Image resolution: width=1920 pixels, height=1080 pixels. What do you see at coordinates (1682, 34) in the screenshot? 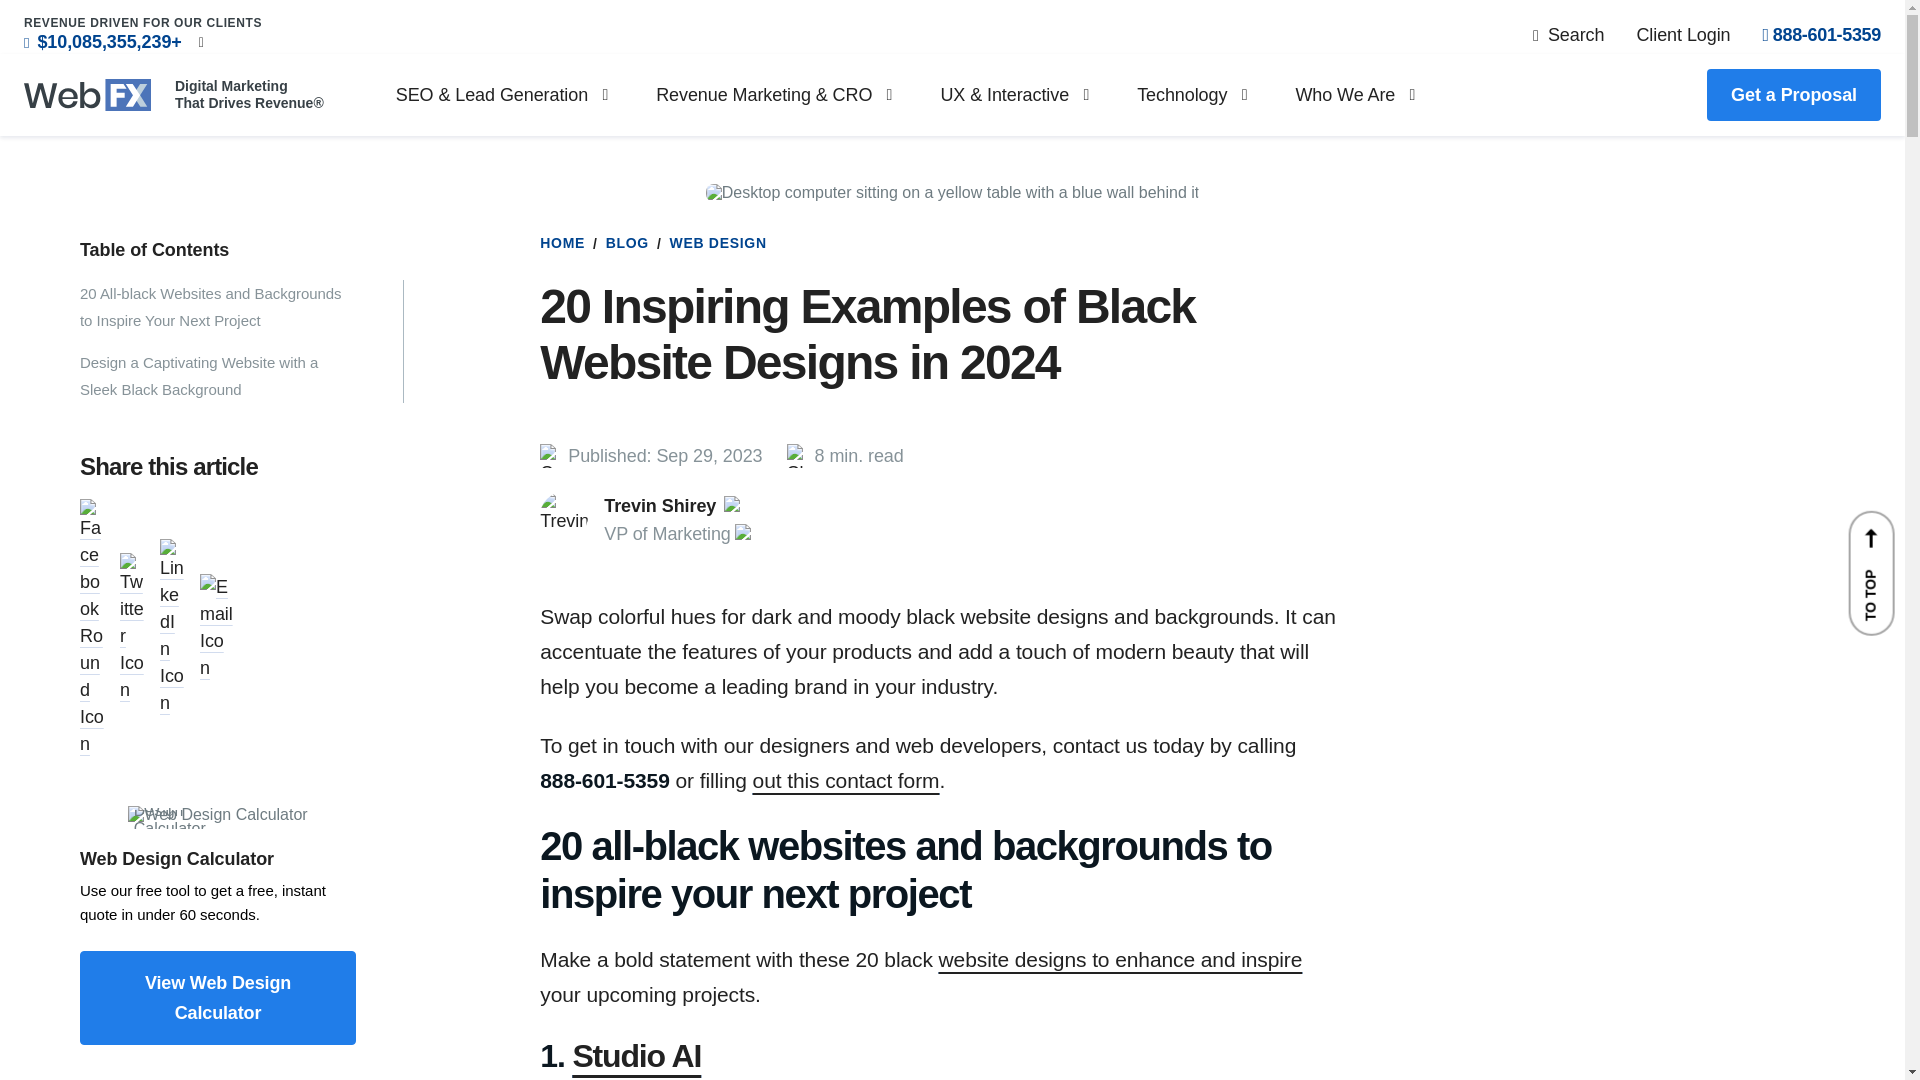
I see `Client Login` at bounding box center [1682, 34].